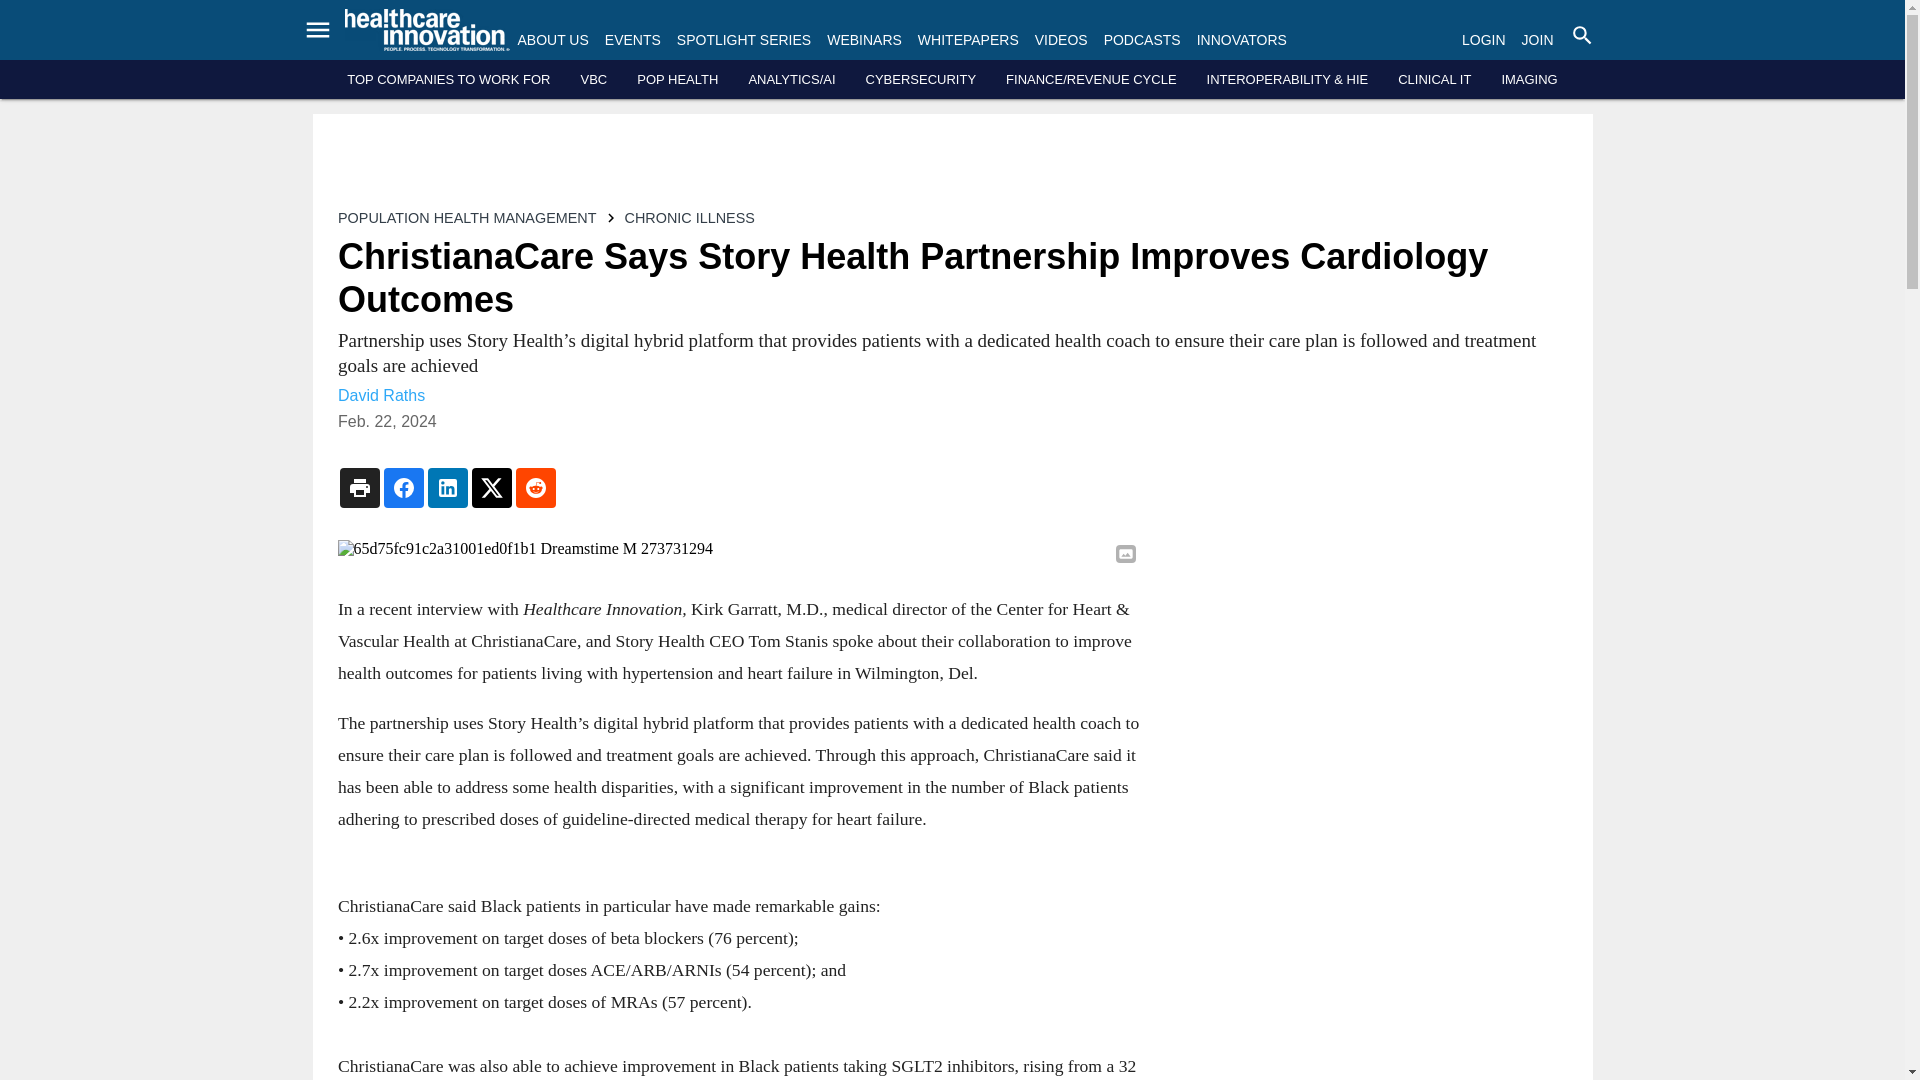 The width and height of the screenshot is (1920, 1080). I want to click on IMAGING, so click(1529, 80).